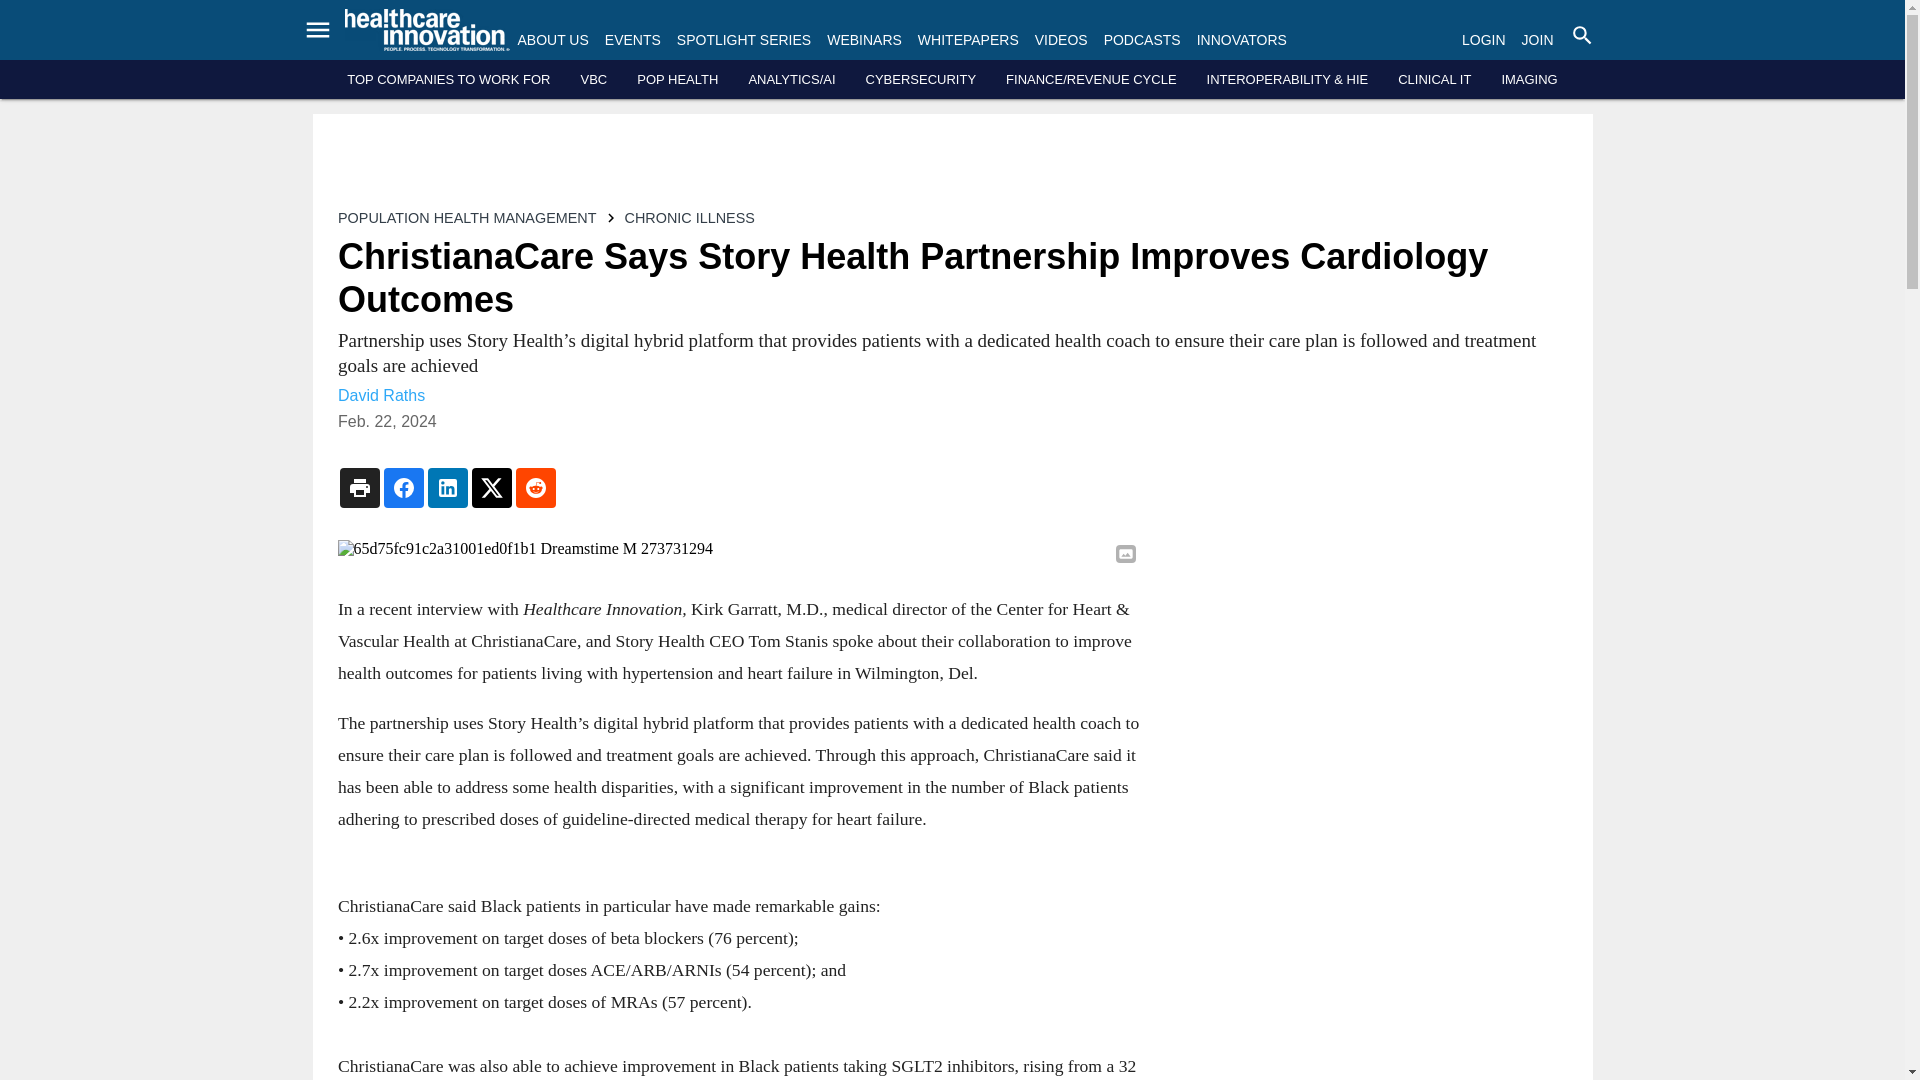 The width and height of the screenshot is (1920, 1080). I want to click on IMAGING, so click(1529, 80).